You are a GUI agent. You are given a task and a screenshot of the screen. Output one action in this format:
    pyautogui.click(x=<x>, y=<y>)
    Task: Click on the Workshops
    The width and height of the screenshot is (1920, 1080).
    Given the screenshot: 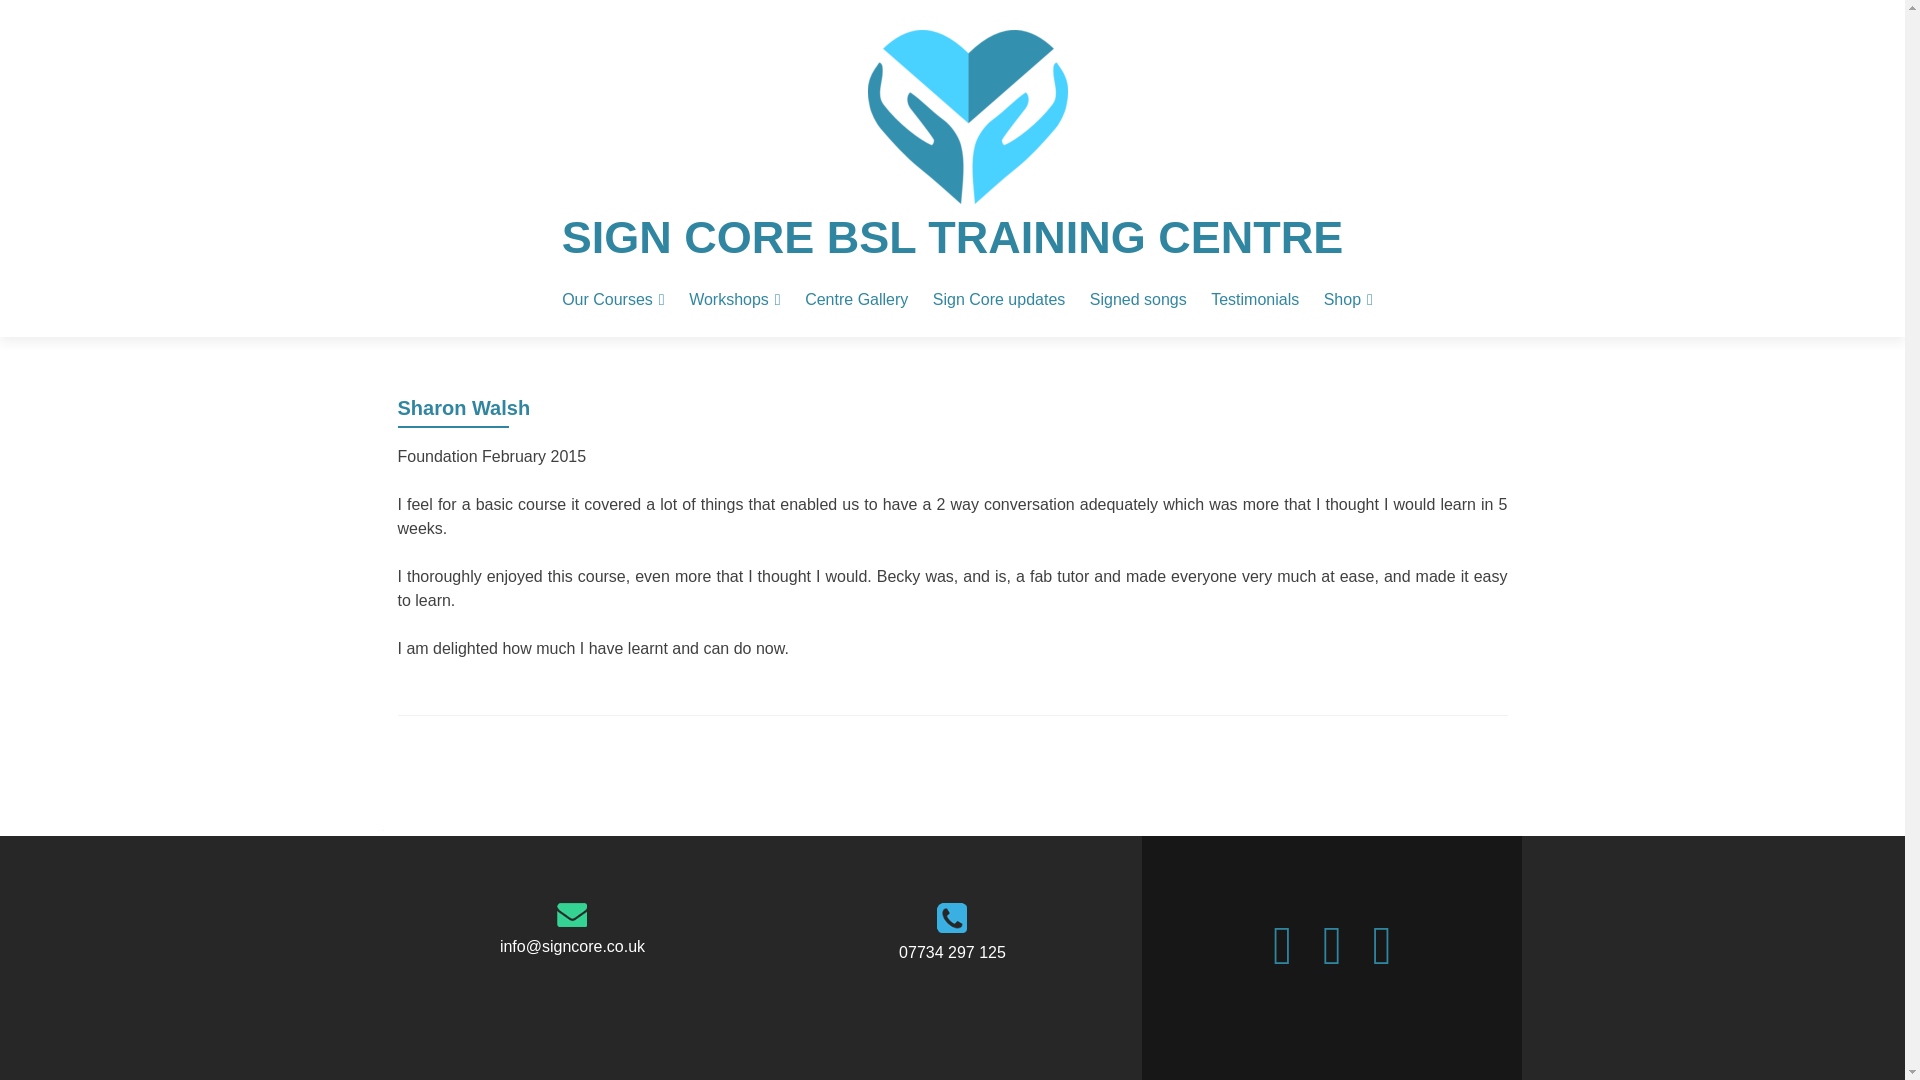 What is the action you would take?
    pyautogui.click(x=735, y=299)
    